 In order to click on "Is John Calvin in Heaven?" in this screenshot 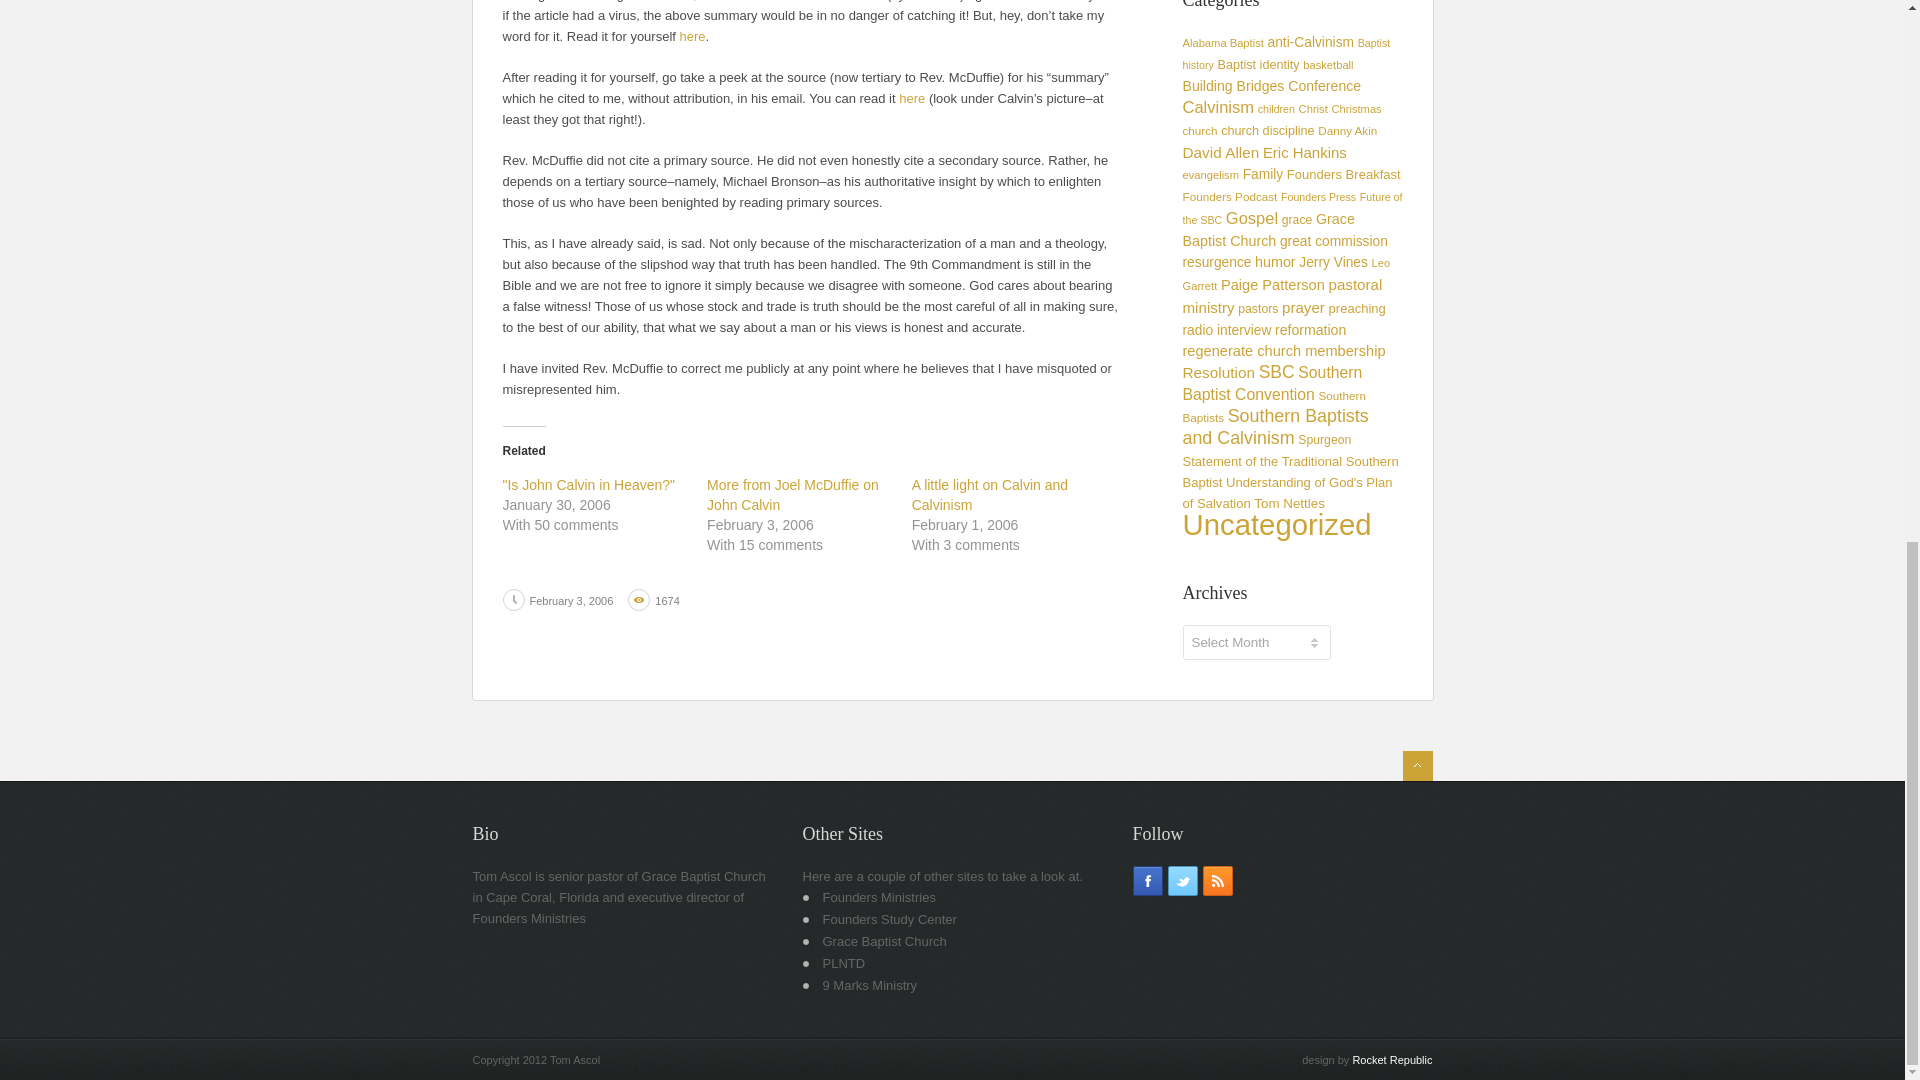, I will do `click(588, 484)`.